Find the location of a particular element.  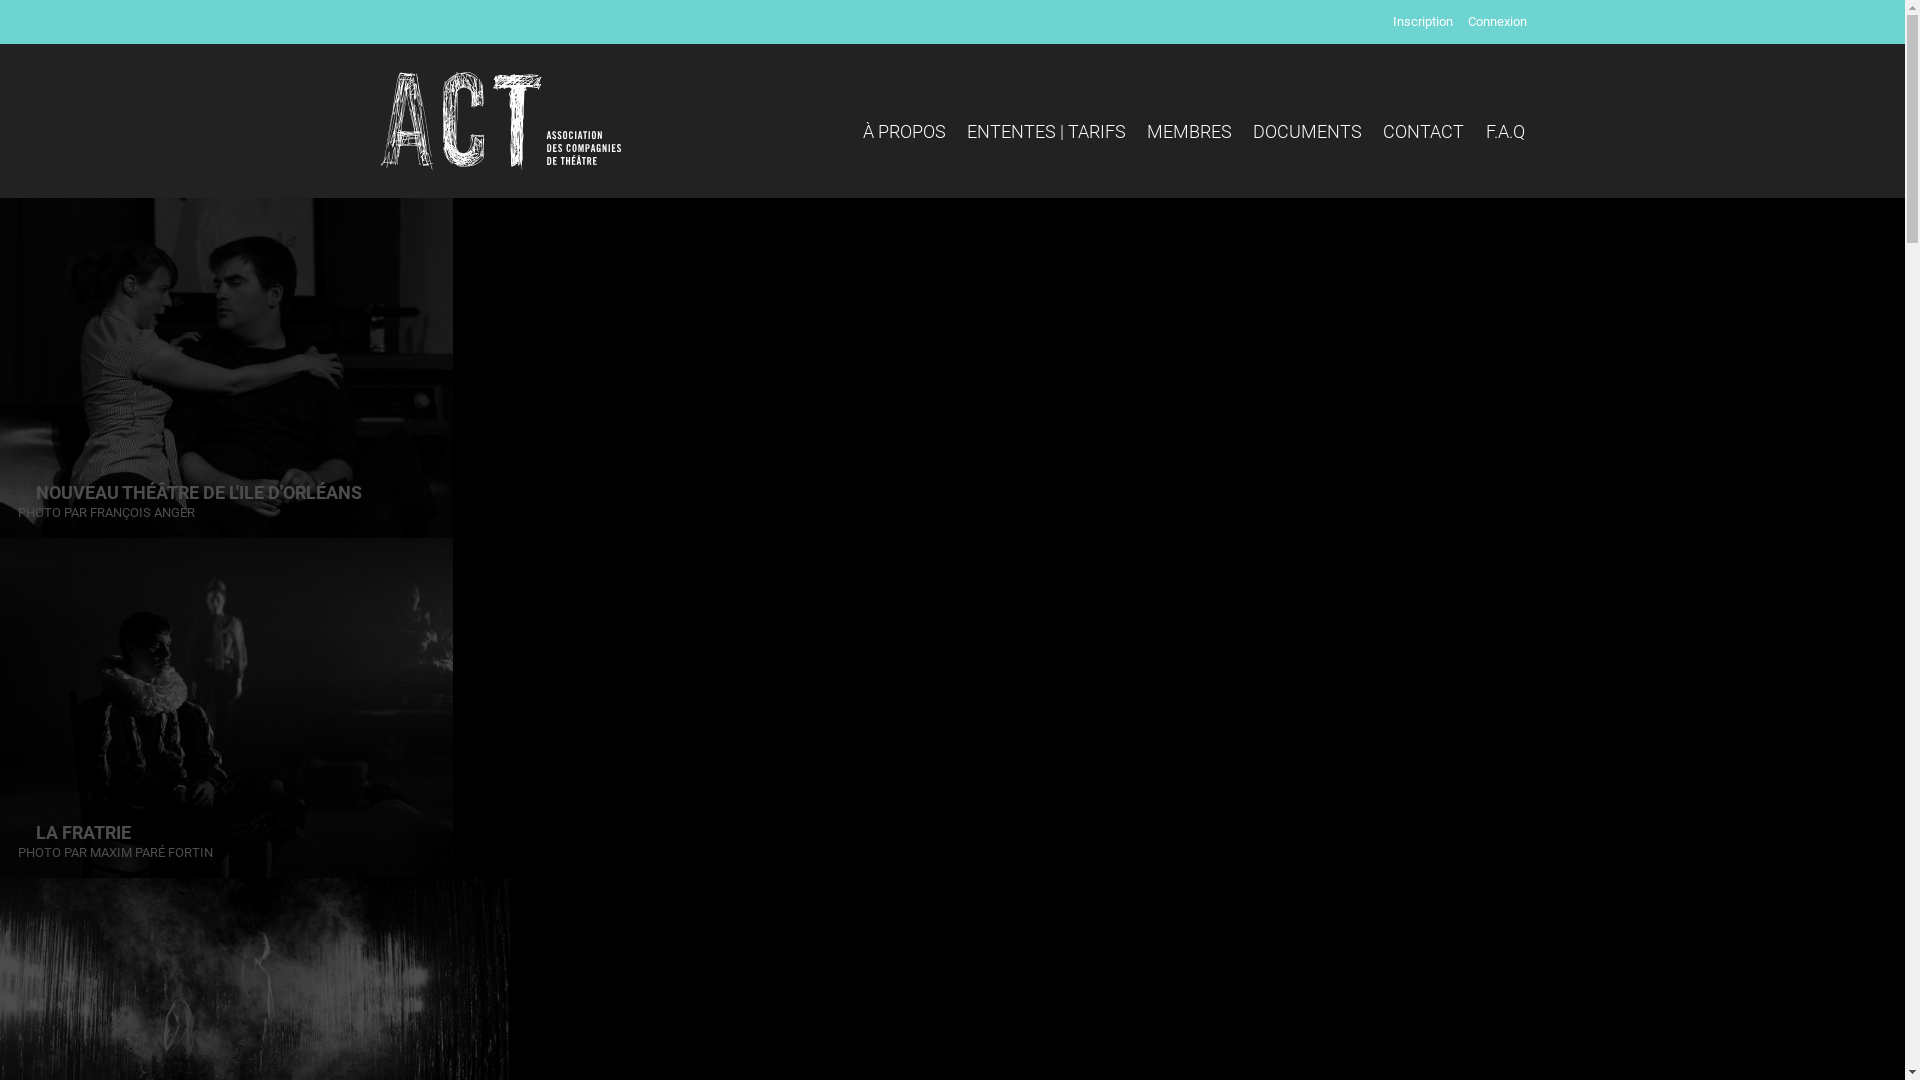

F.A.Q is located at coordinates (1506, 132).